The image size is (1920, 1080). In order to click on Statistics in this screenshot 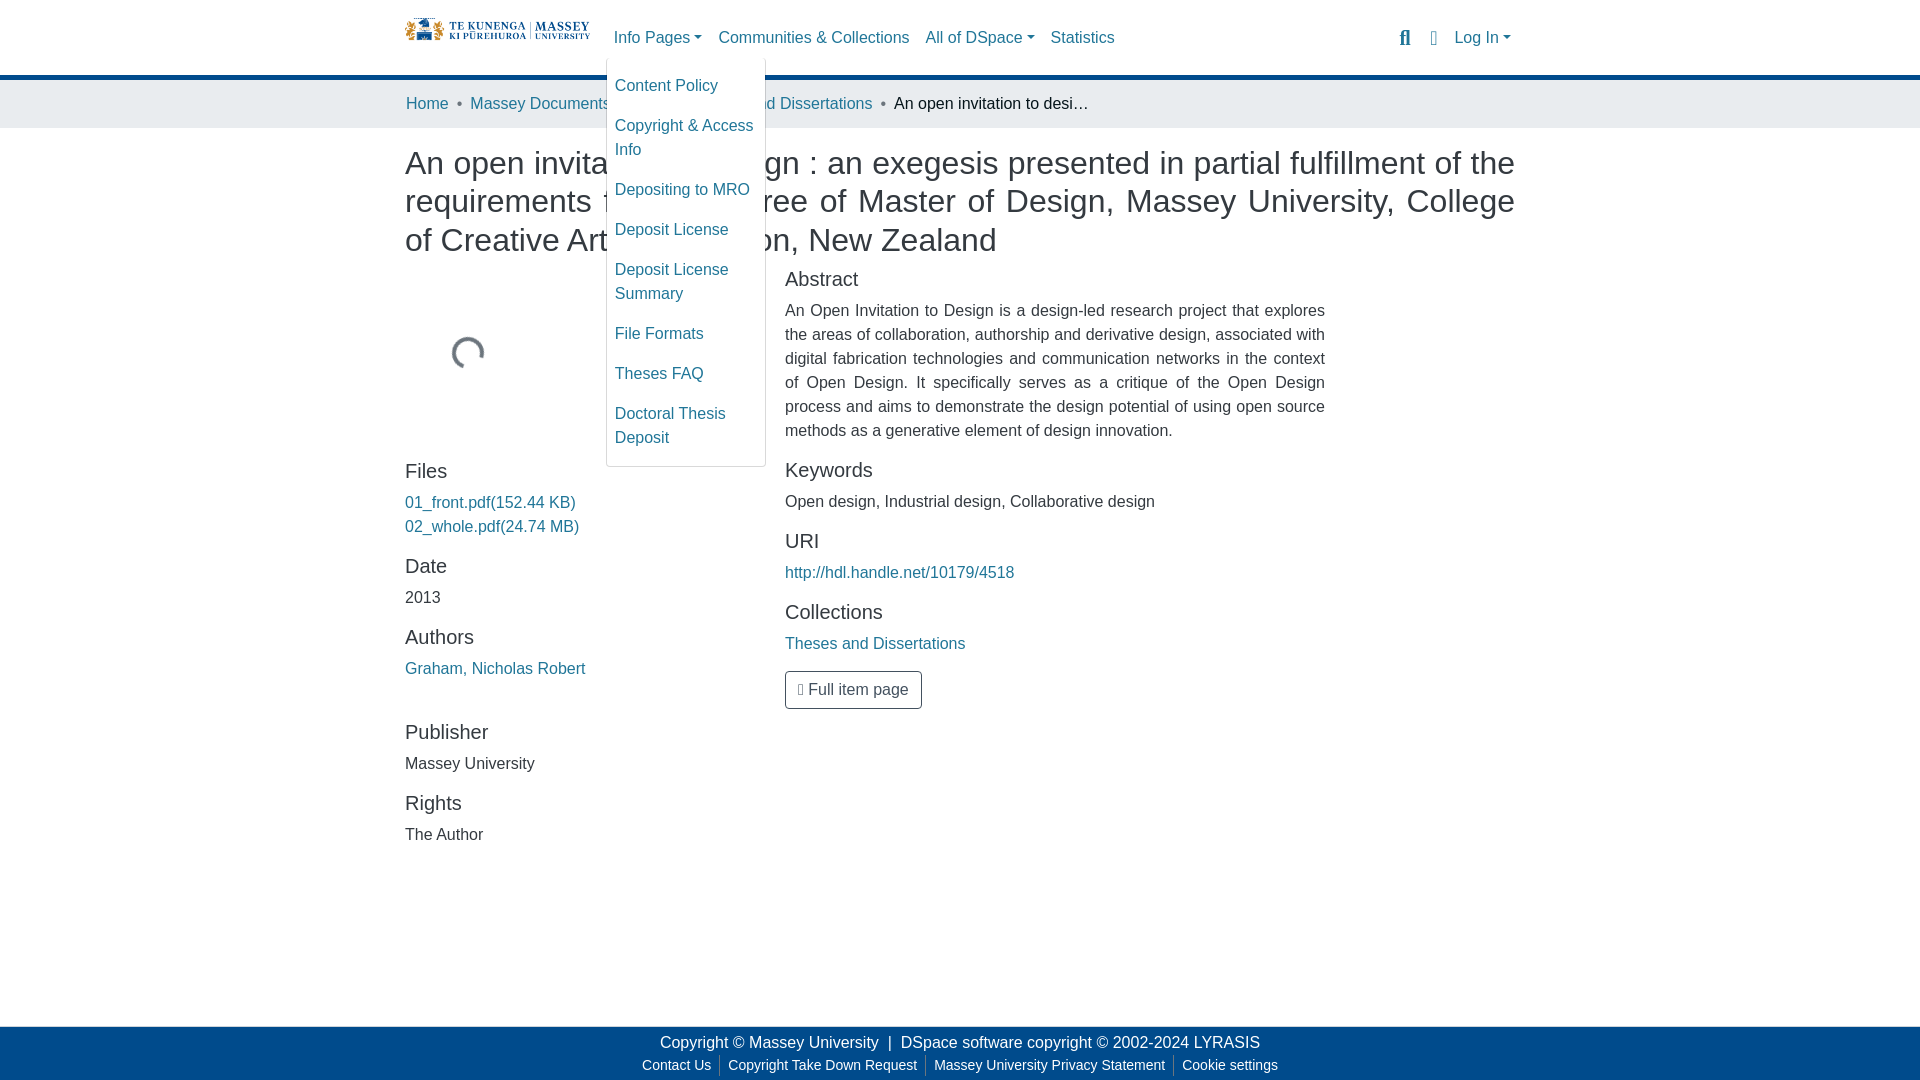, I will do `click(1082, 38)`.